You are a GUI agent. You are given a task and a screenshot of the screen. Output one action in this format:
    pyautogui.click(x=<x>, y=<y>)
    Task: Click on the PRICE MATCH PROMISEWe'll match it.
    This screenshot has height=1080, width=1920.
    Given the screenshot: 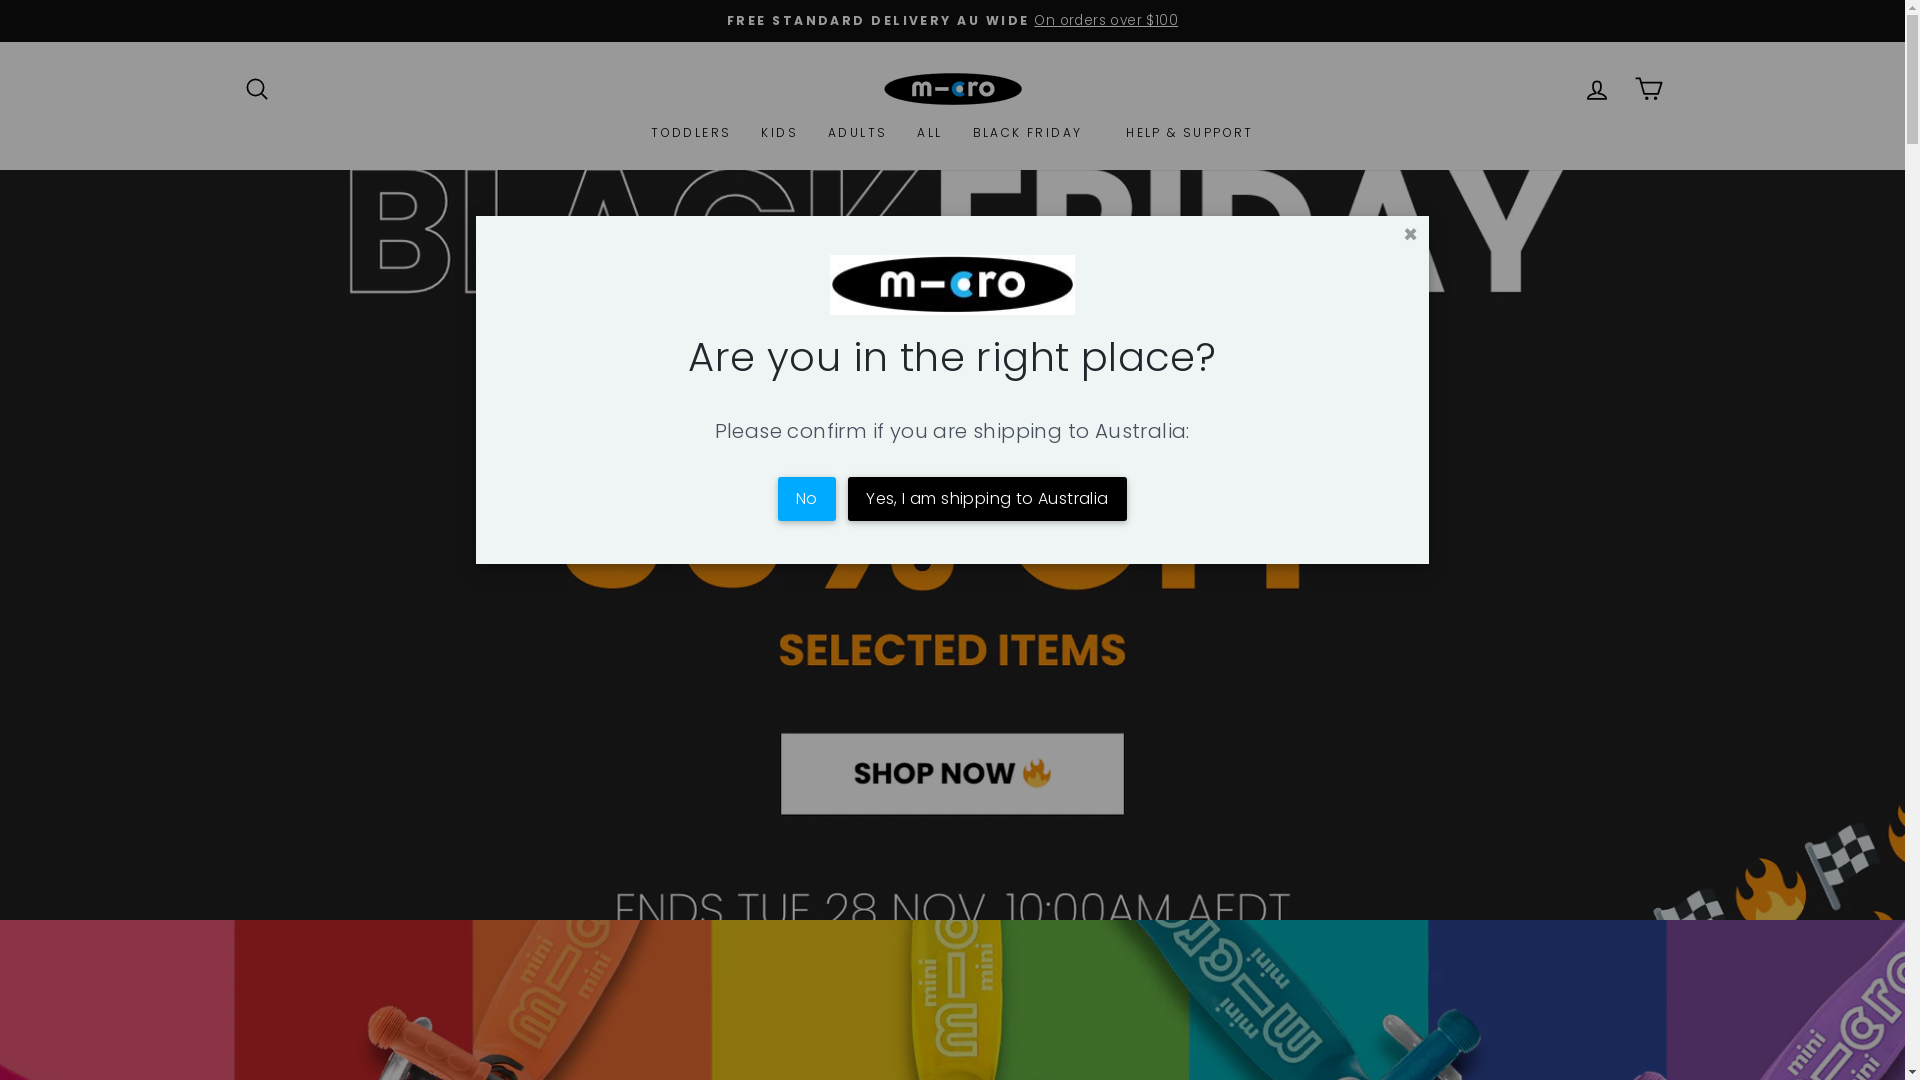 What is the action you would take?
    pyautogui.click(x=953, y=21)
    